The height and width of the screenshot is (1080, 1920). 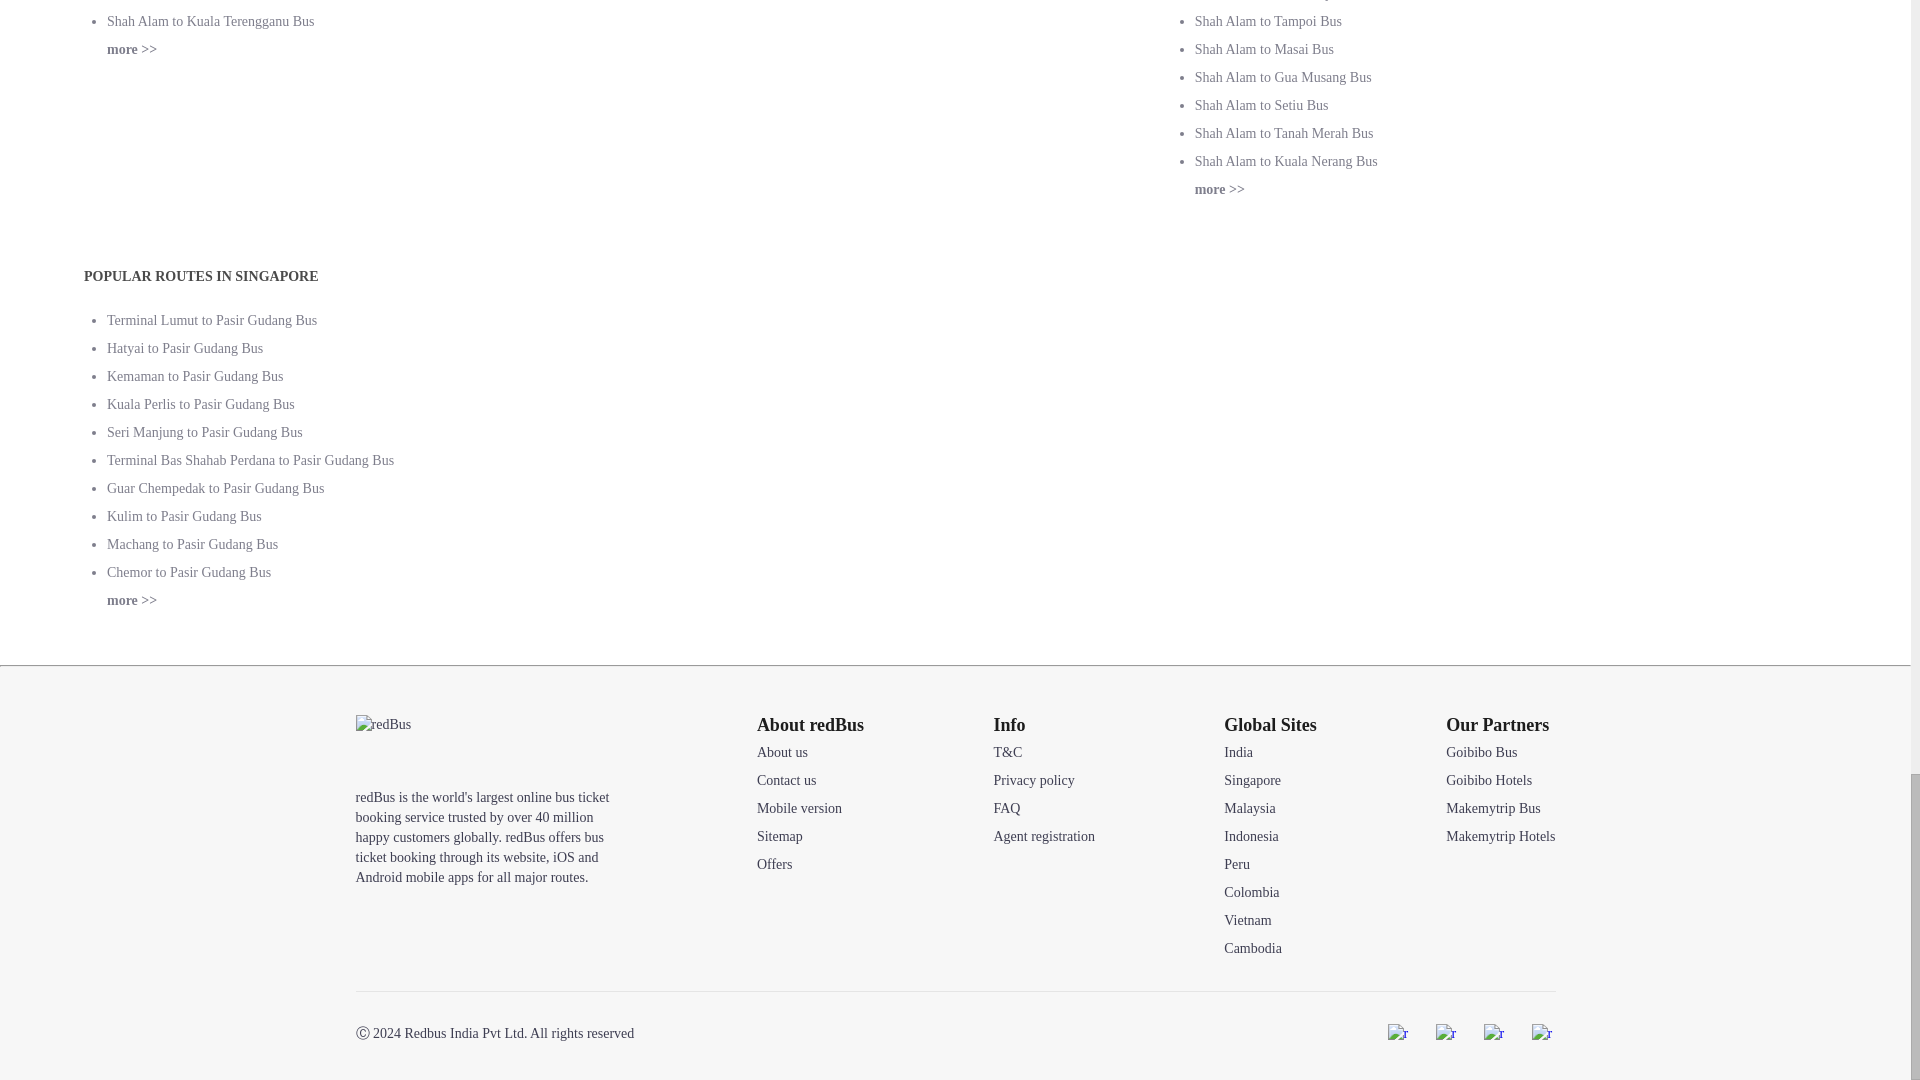 I want to click on redBus, so click(x=406, y=747).